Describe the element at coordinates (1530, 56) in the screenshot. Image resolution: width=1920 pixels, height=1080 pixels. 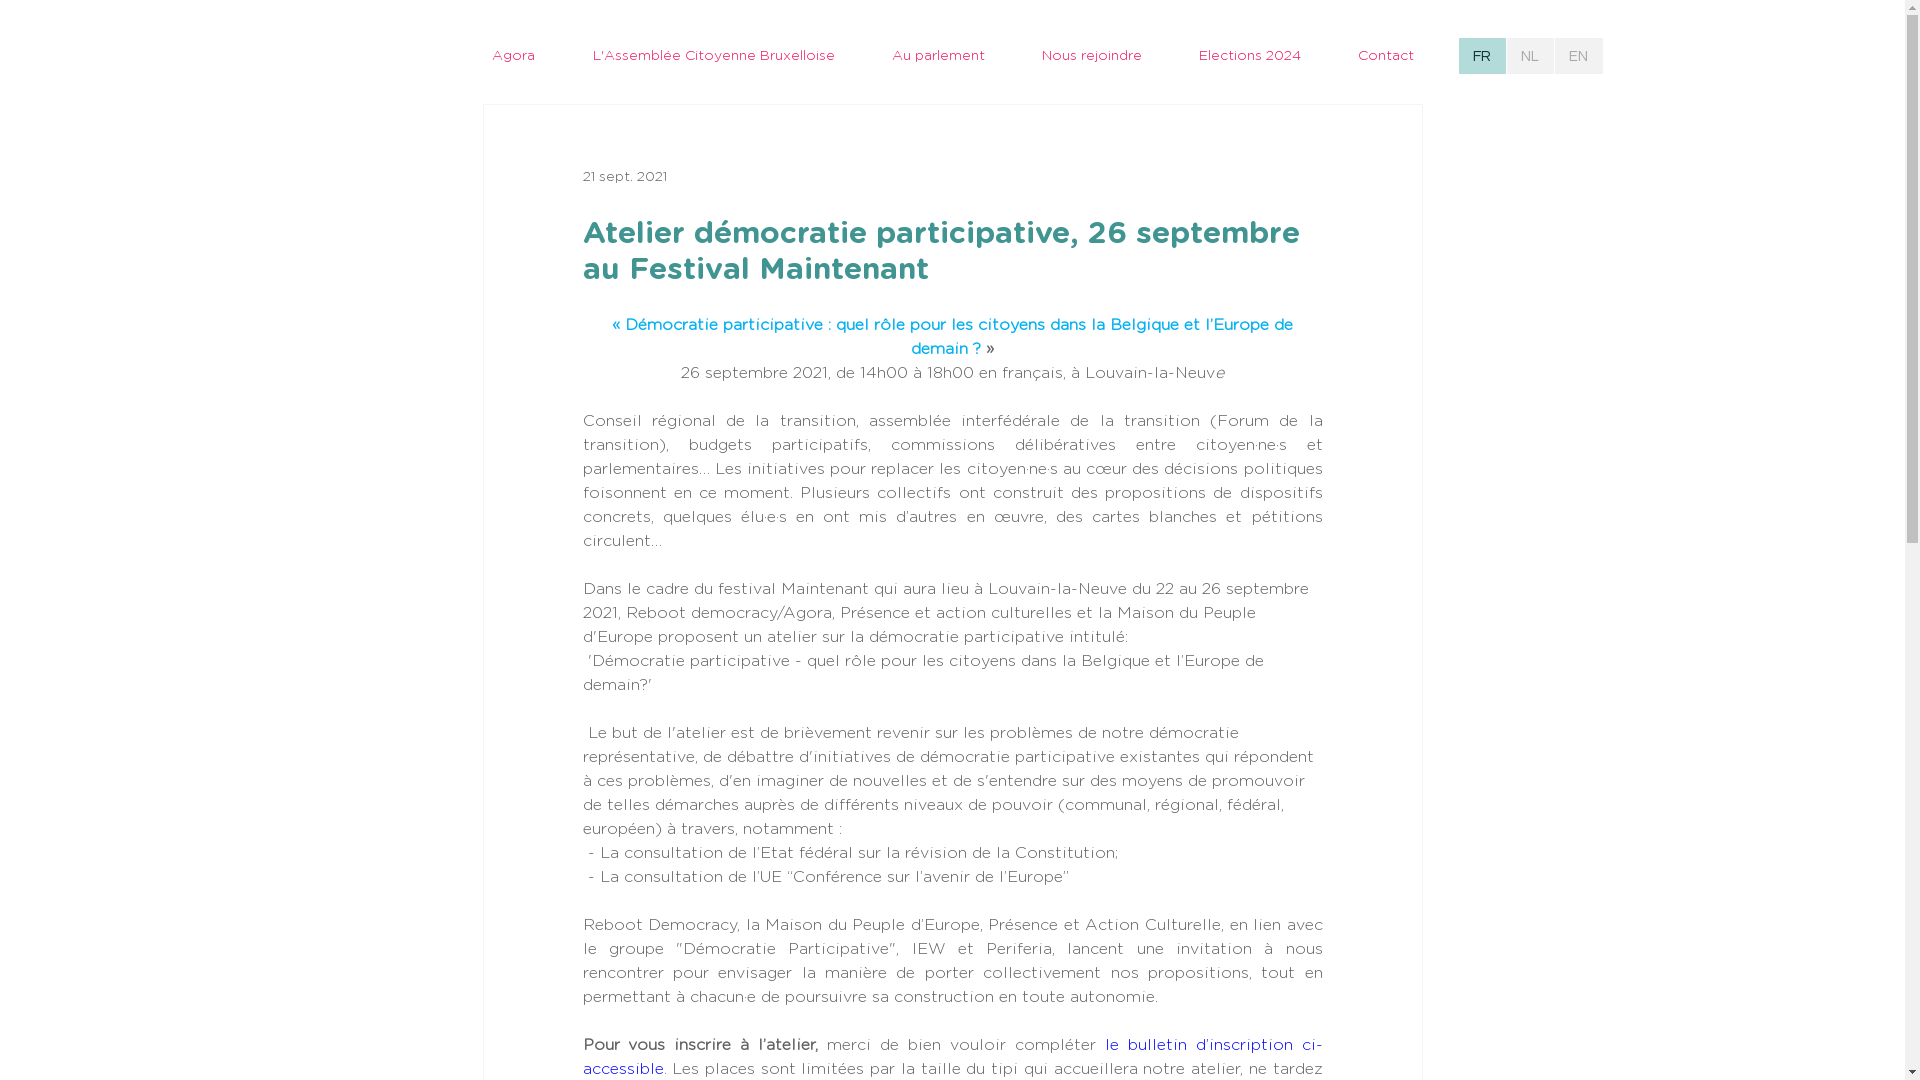
I see `NL` at that location.